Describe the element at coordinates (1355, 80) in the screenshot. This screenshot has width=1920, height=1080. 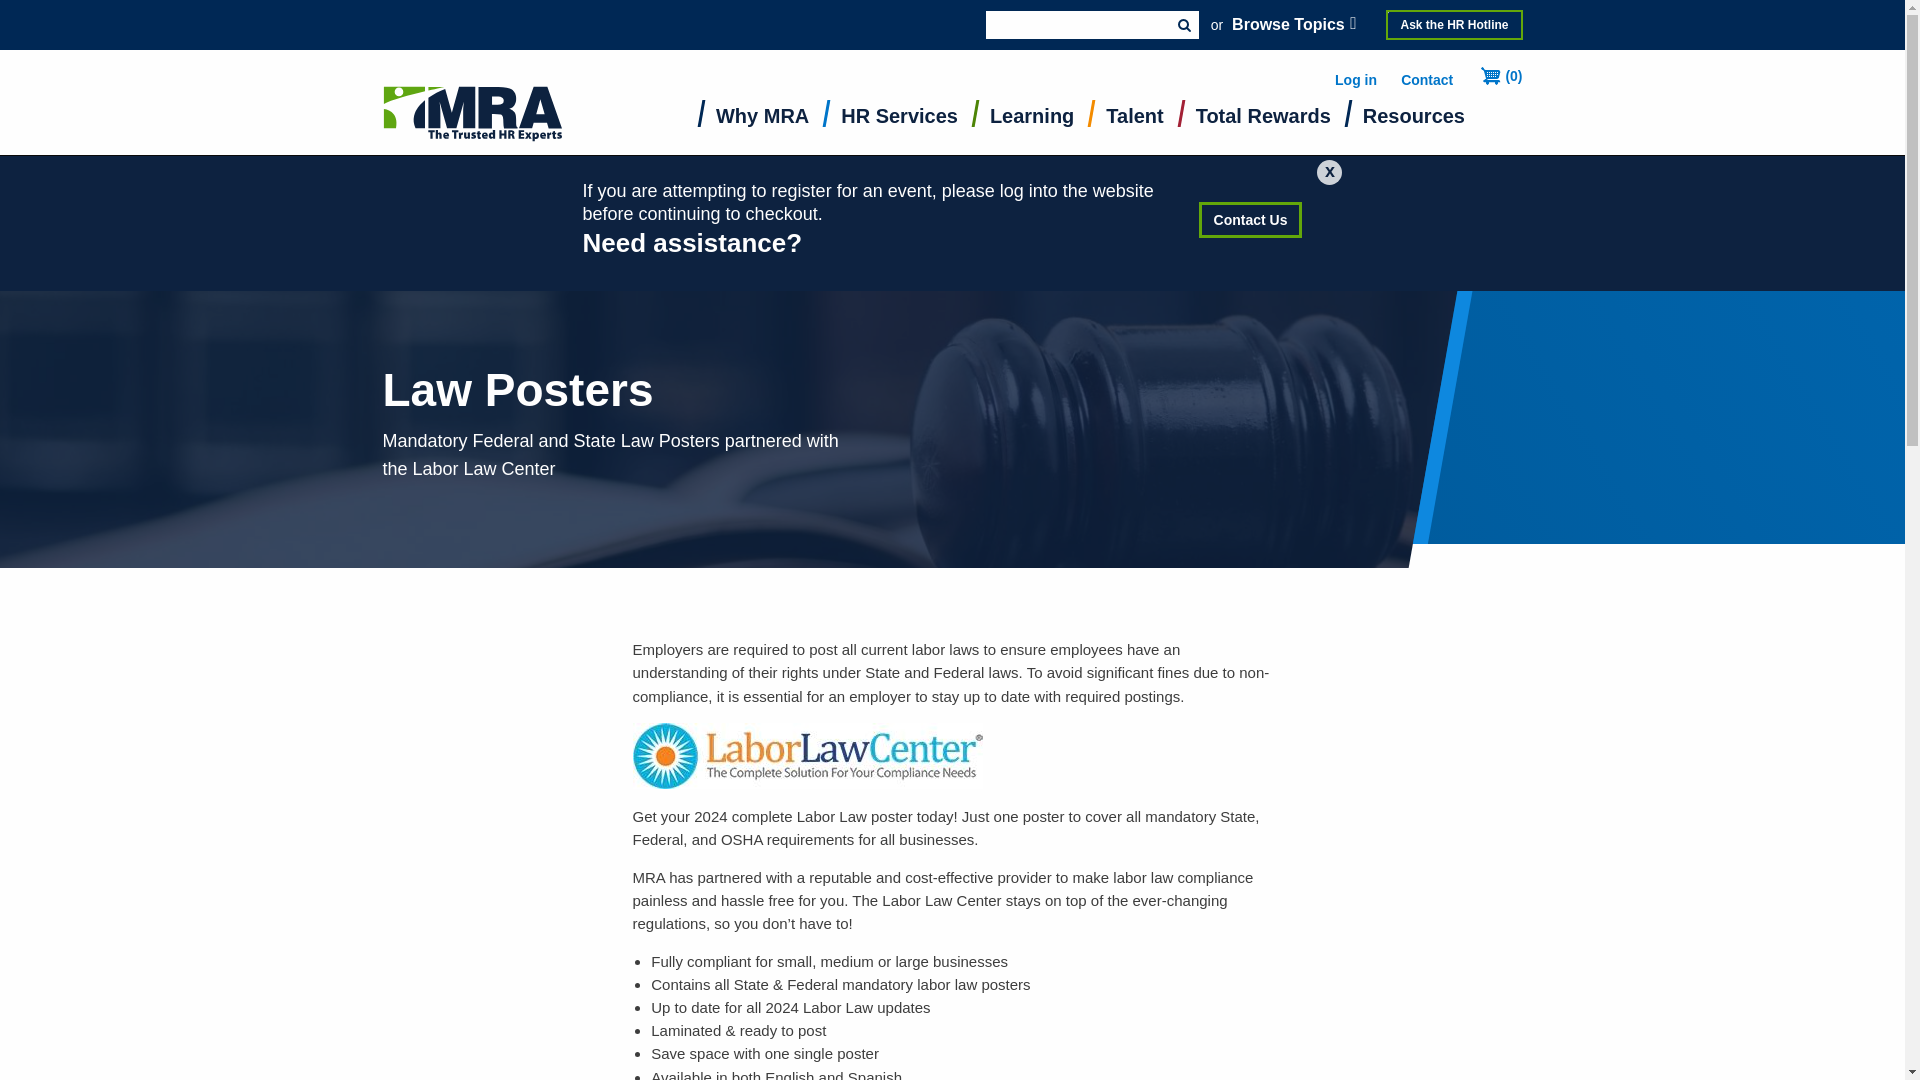
I see `Log in` at that location.